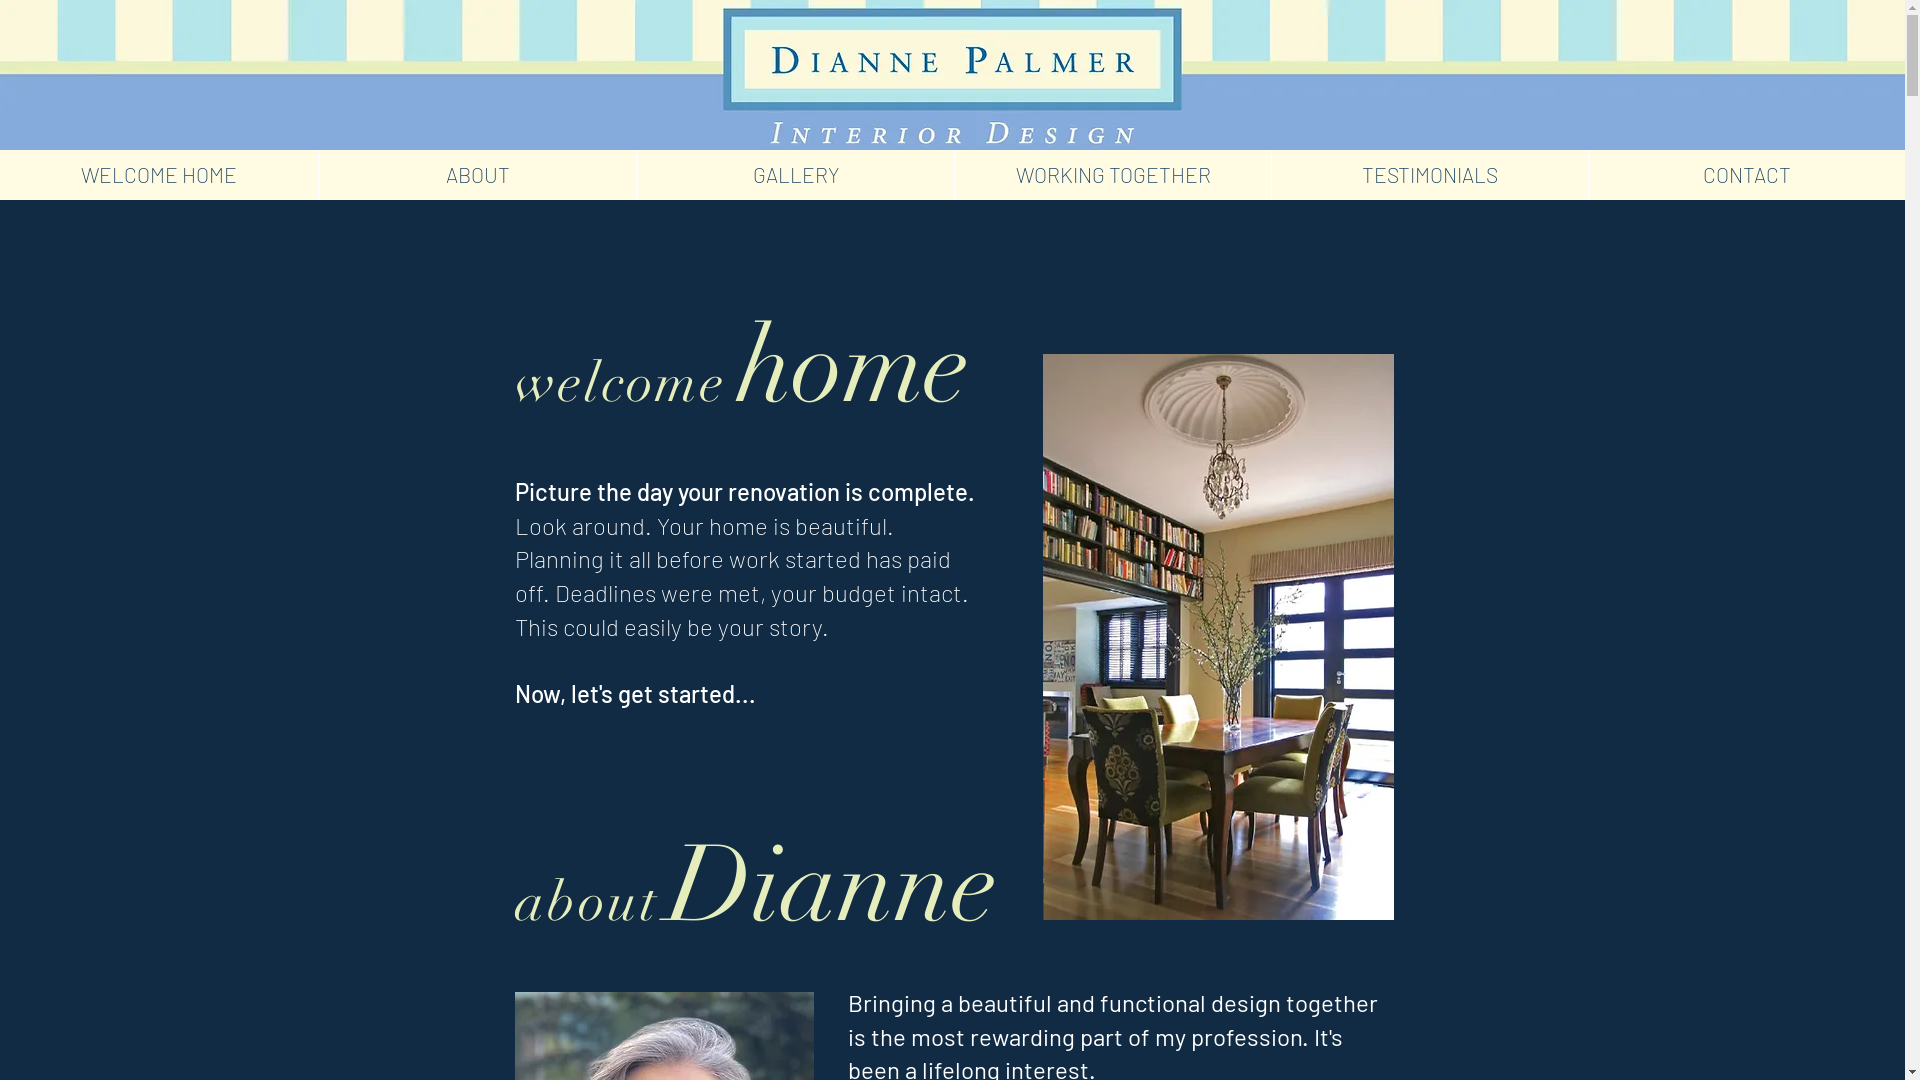 Image resolution: width=1920 pixels, height=1080 pixels. Describe the element at coordinates (159, 175) in the screenshot. I see `WELCOME HOME` at that location.